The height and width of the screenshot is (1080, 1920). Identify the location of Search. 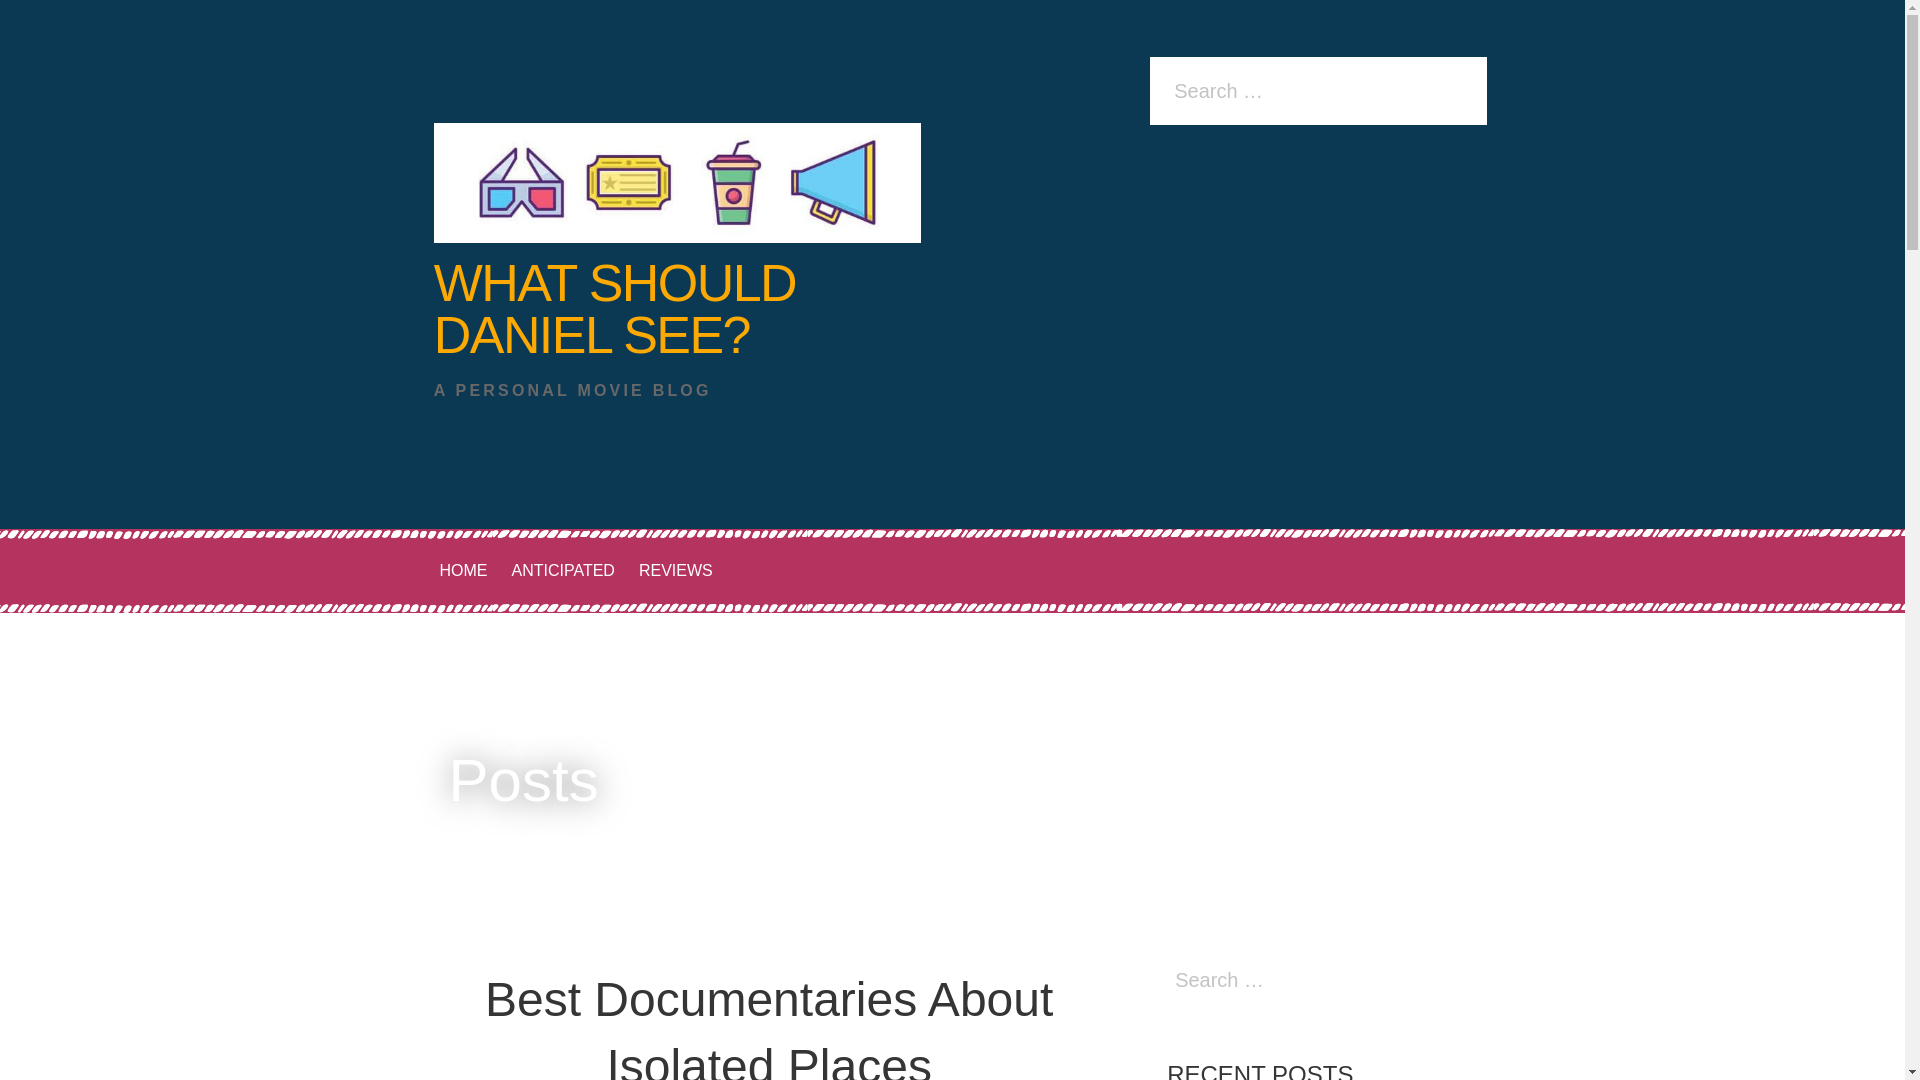
(20, 15).